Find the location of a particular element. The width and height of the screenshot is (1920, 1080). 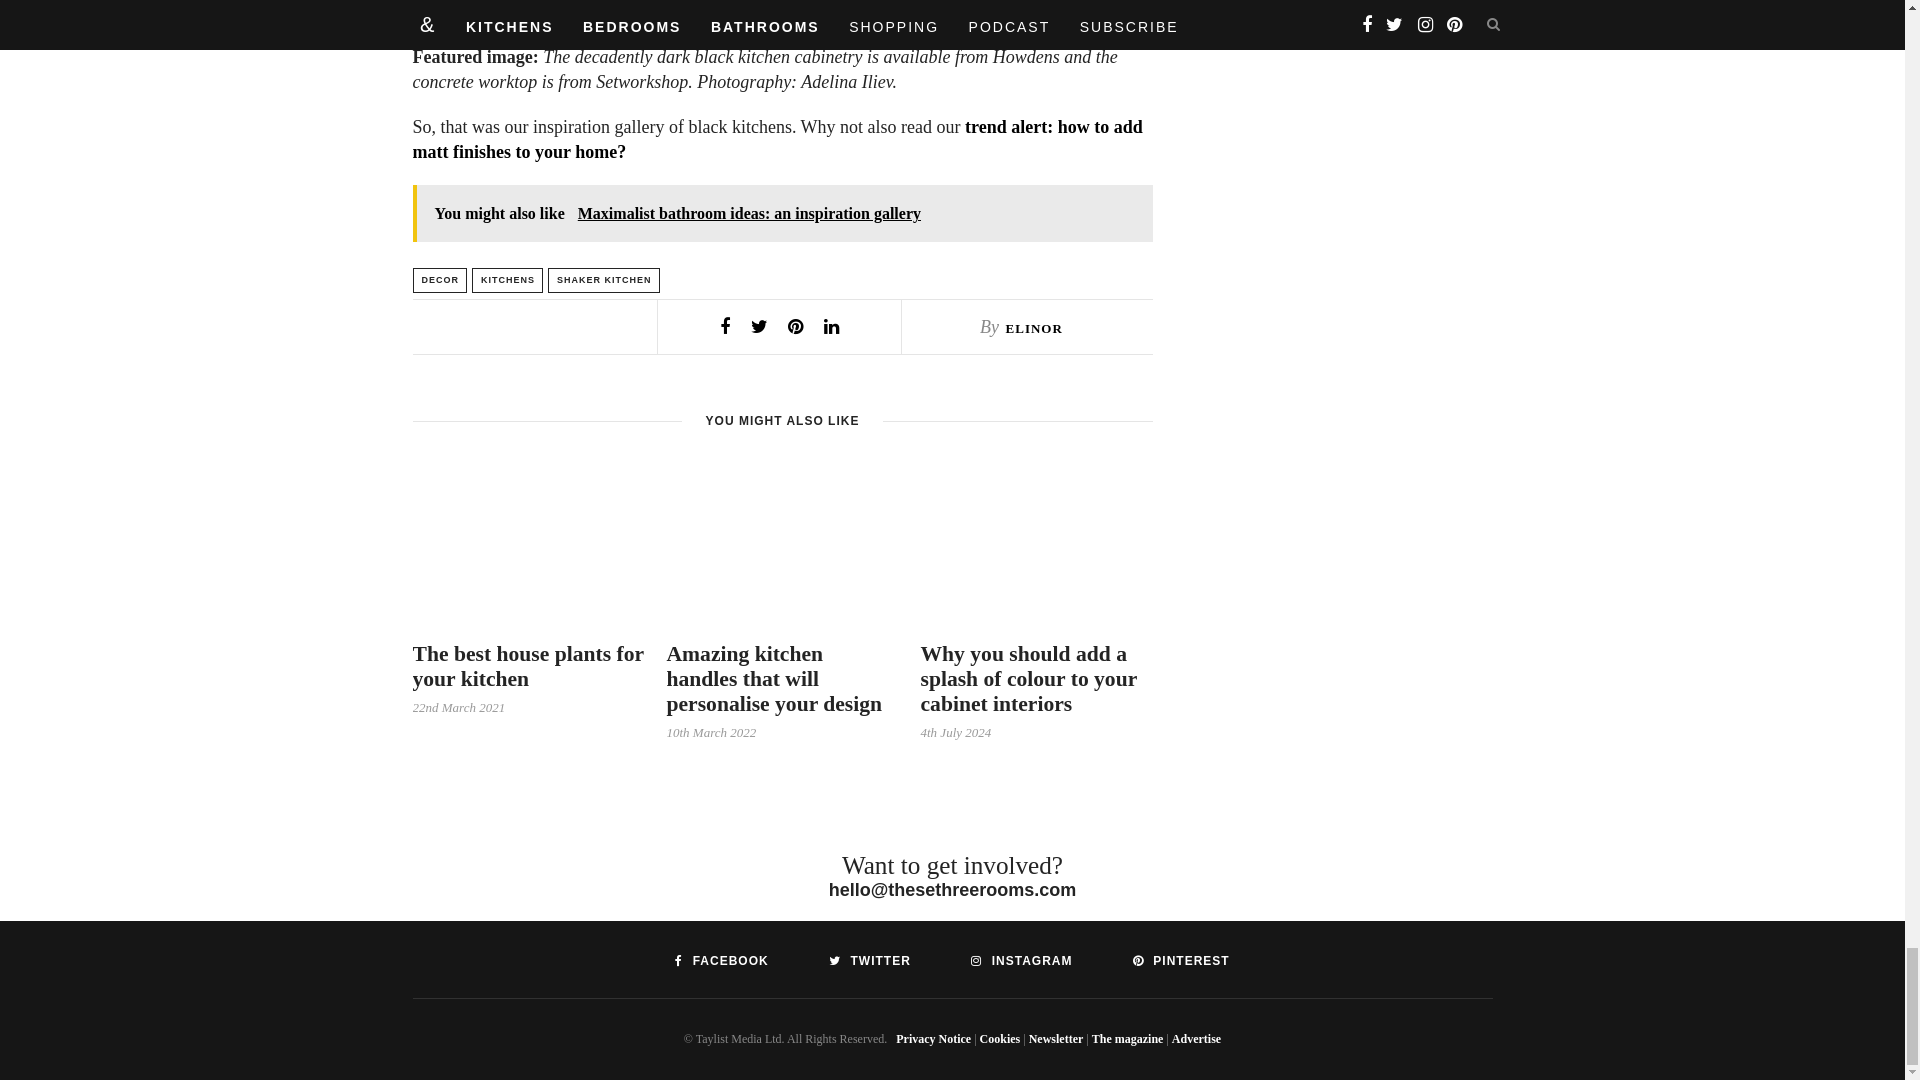

Posts by Elinor is located at coordinates (1034, 328).